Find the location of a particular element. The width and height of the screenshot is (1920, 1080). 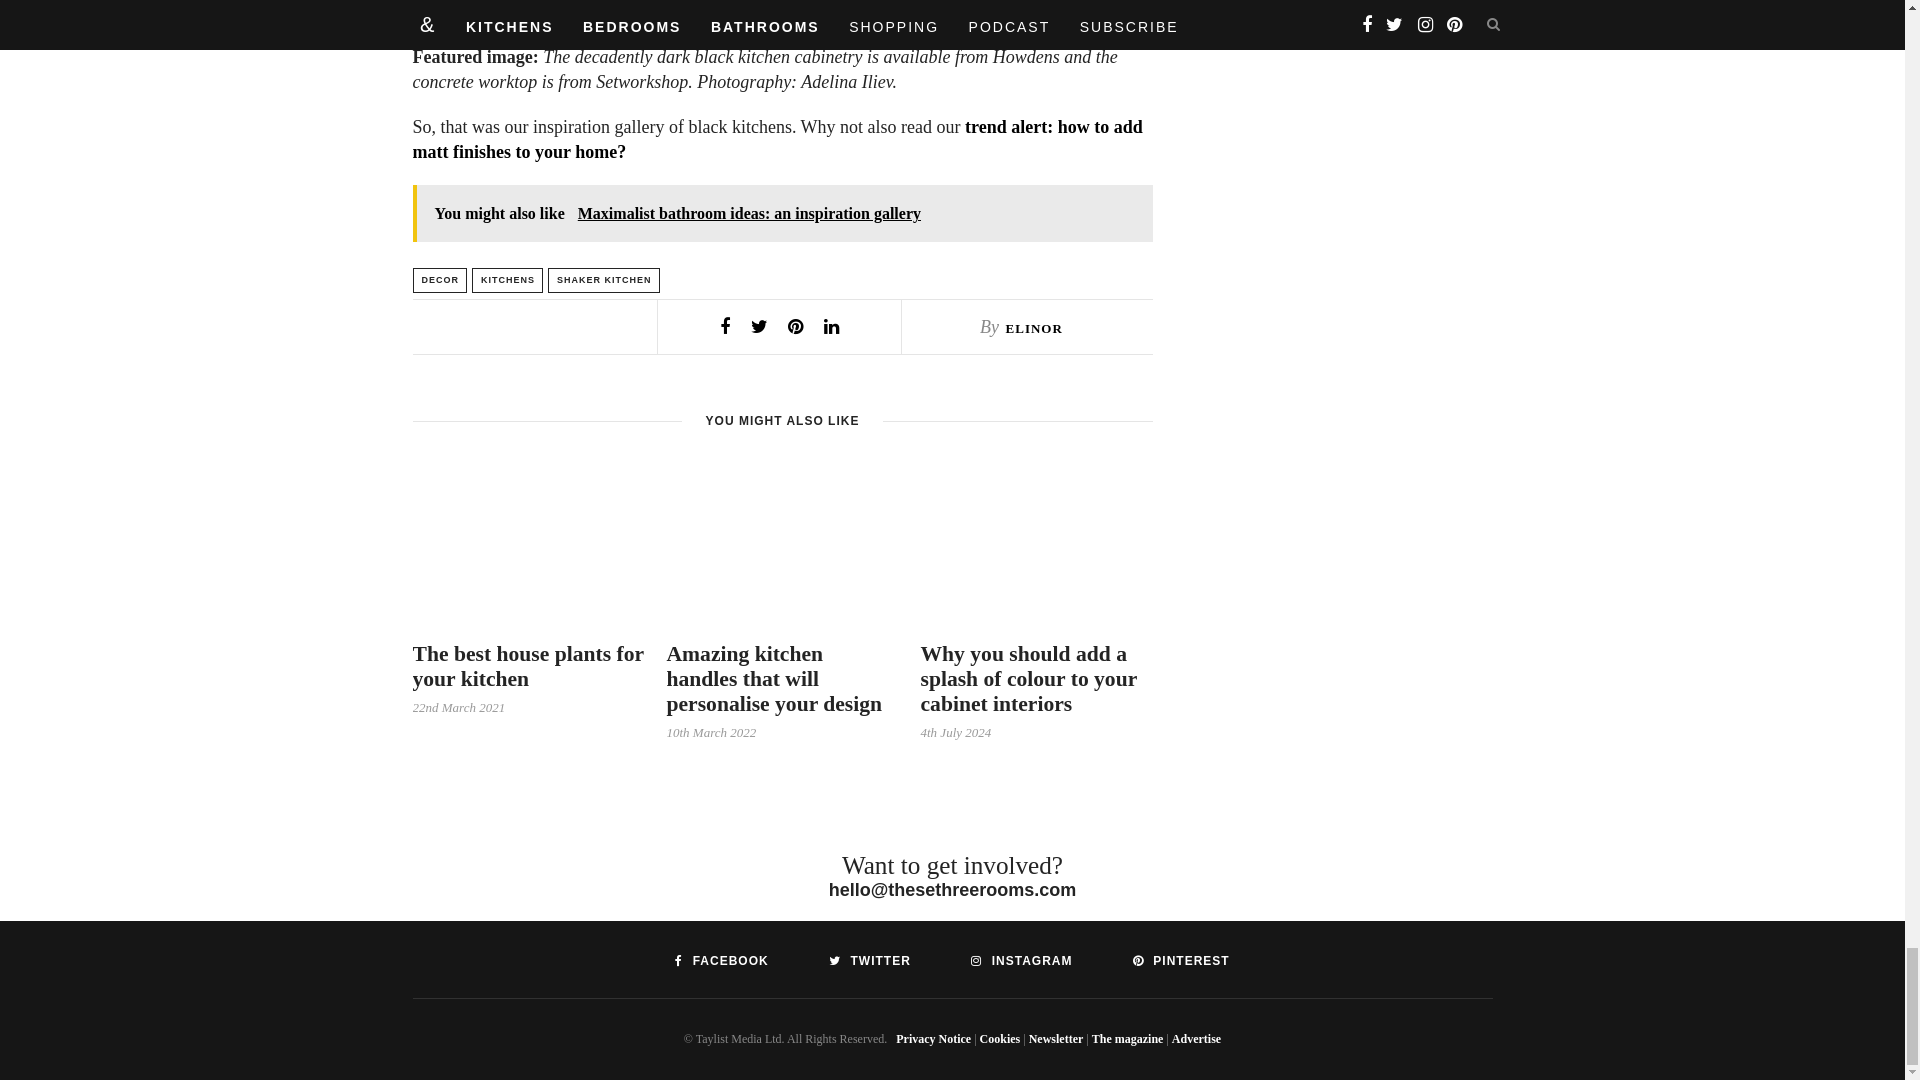

Posts by Elinor is located at coordinates (1034, 328).